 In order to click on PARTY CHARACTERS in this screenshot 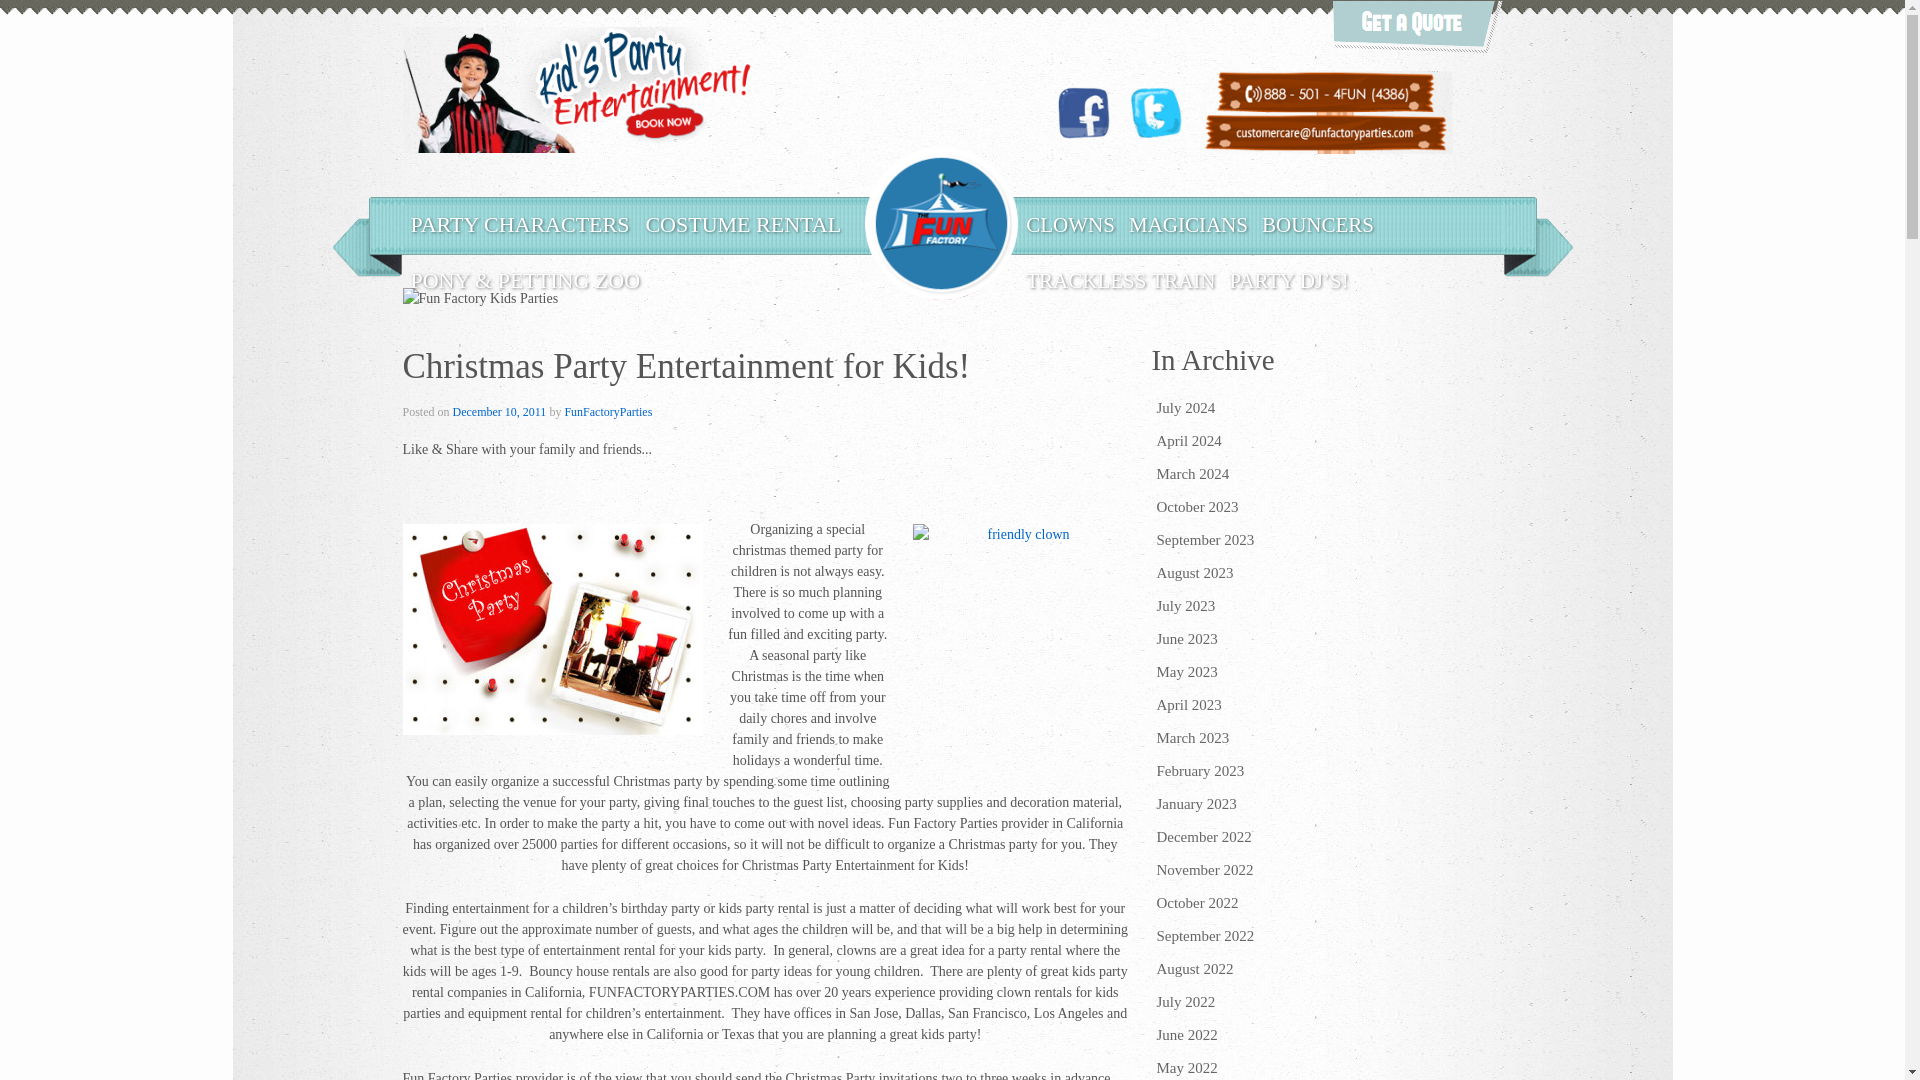, I will do `click(519, 224)`.